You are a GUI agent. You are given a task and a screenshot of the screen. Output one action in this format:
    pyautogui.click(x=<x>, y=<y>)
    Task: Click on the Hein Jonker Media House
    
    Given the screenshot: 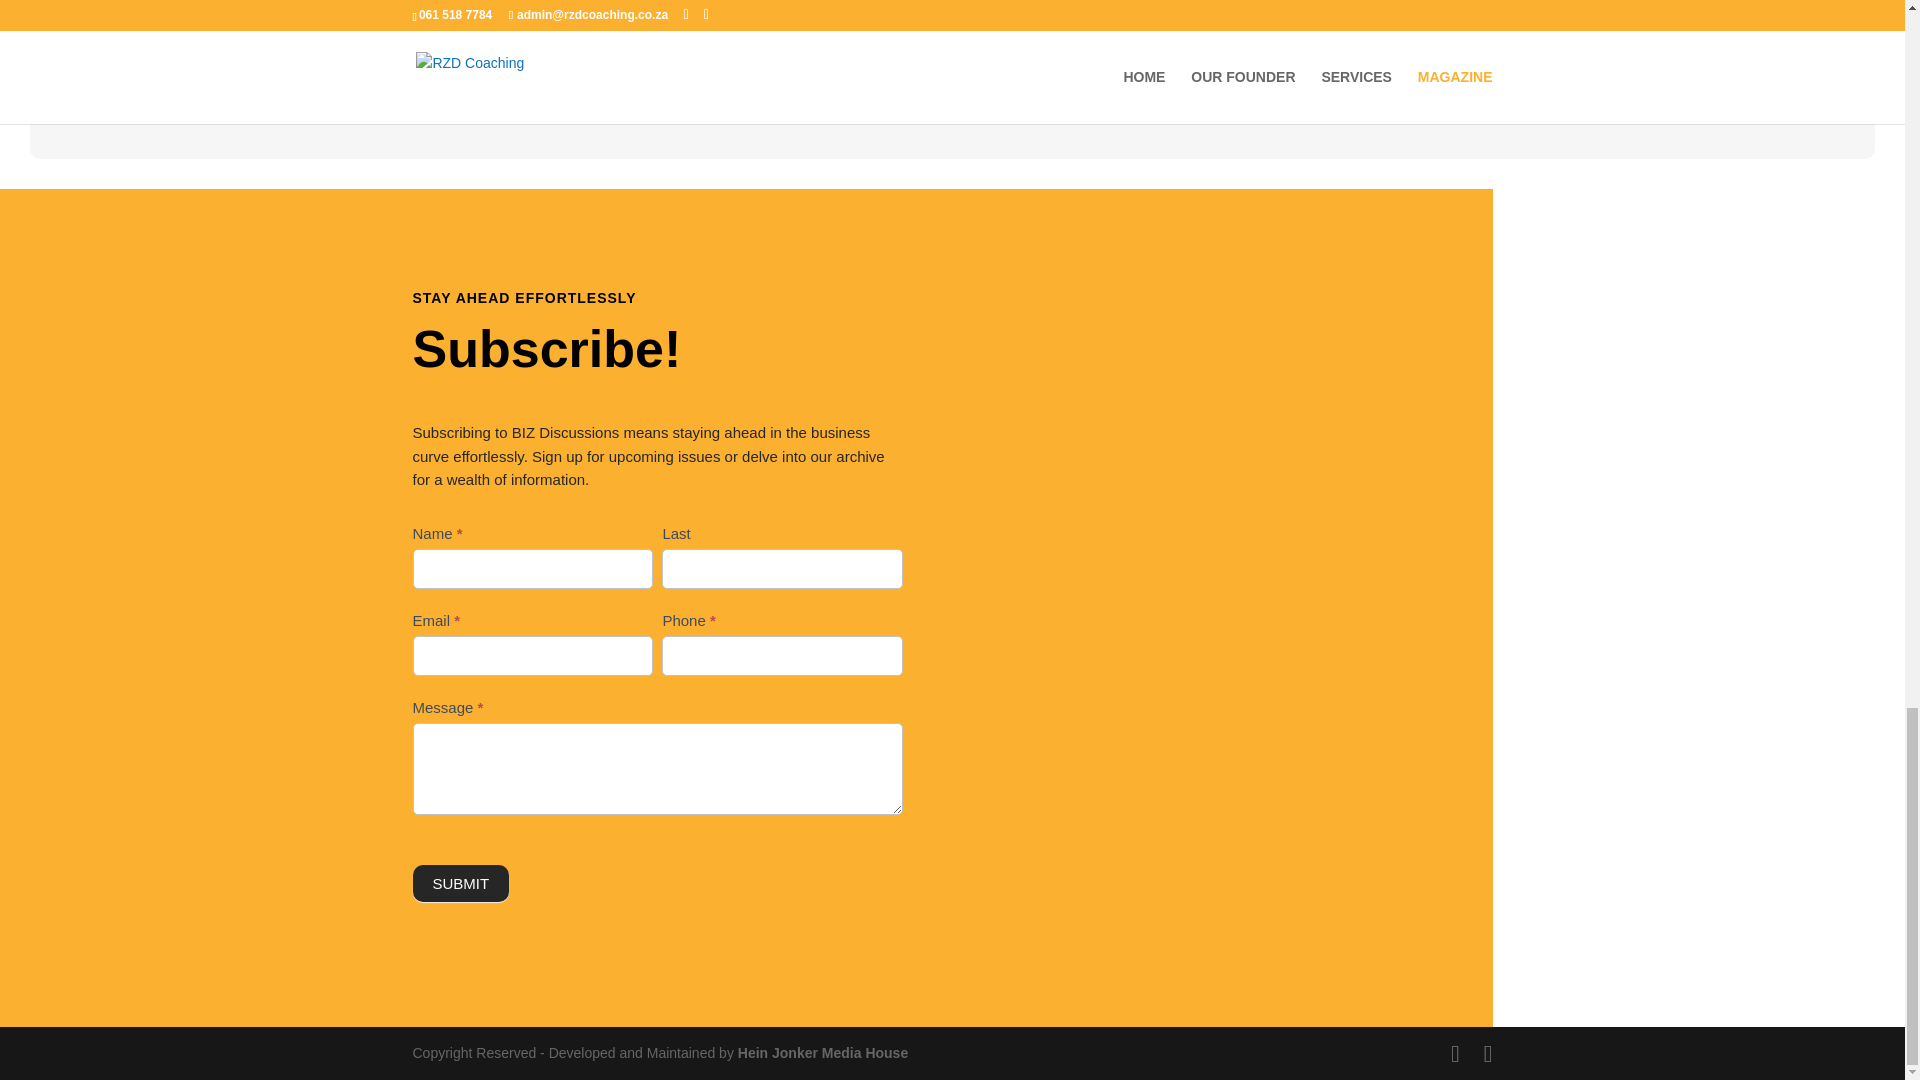 What is the action you would take?
    pyautogui.click(x=822, y=1052)
    